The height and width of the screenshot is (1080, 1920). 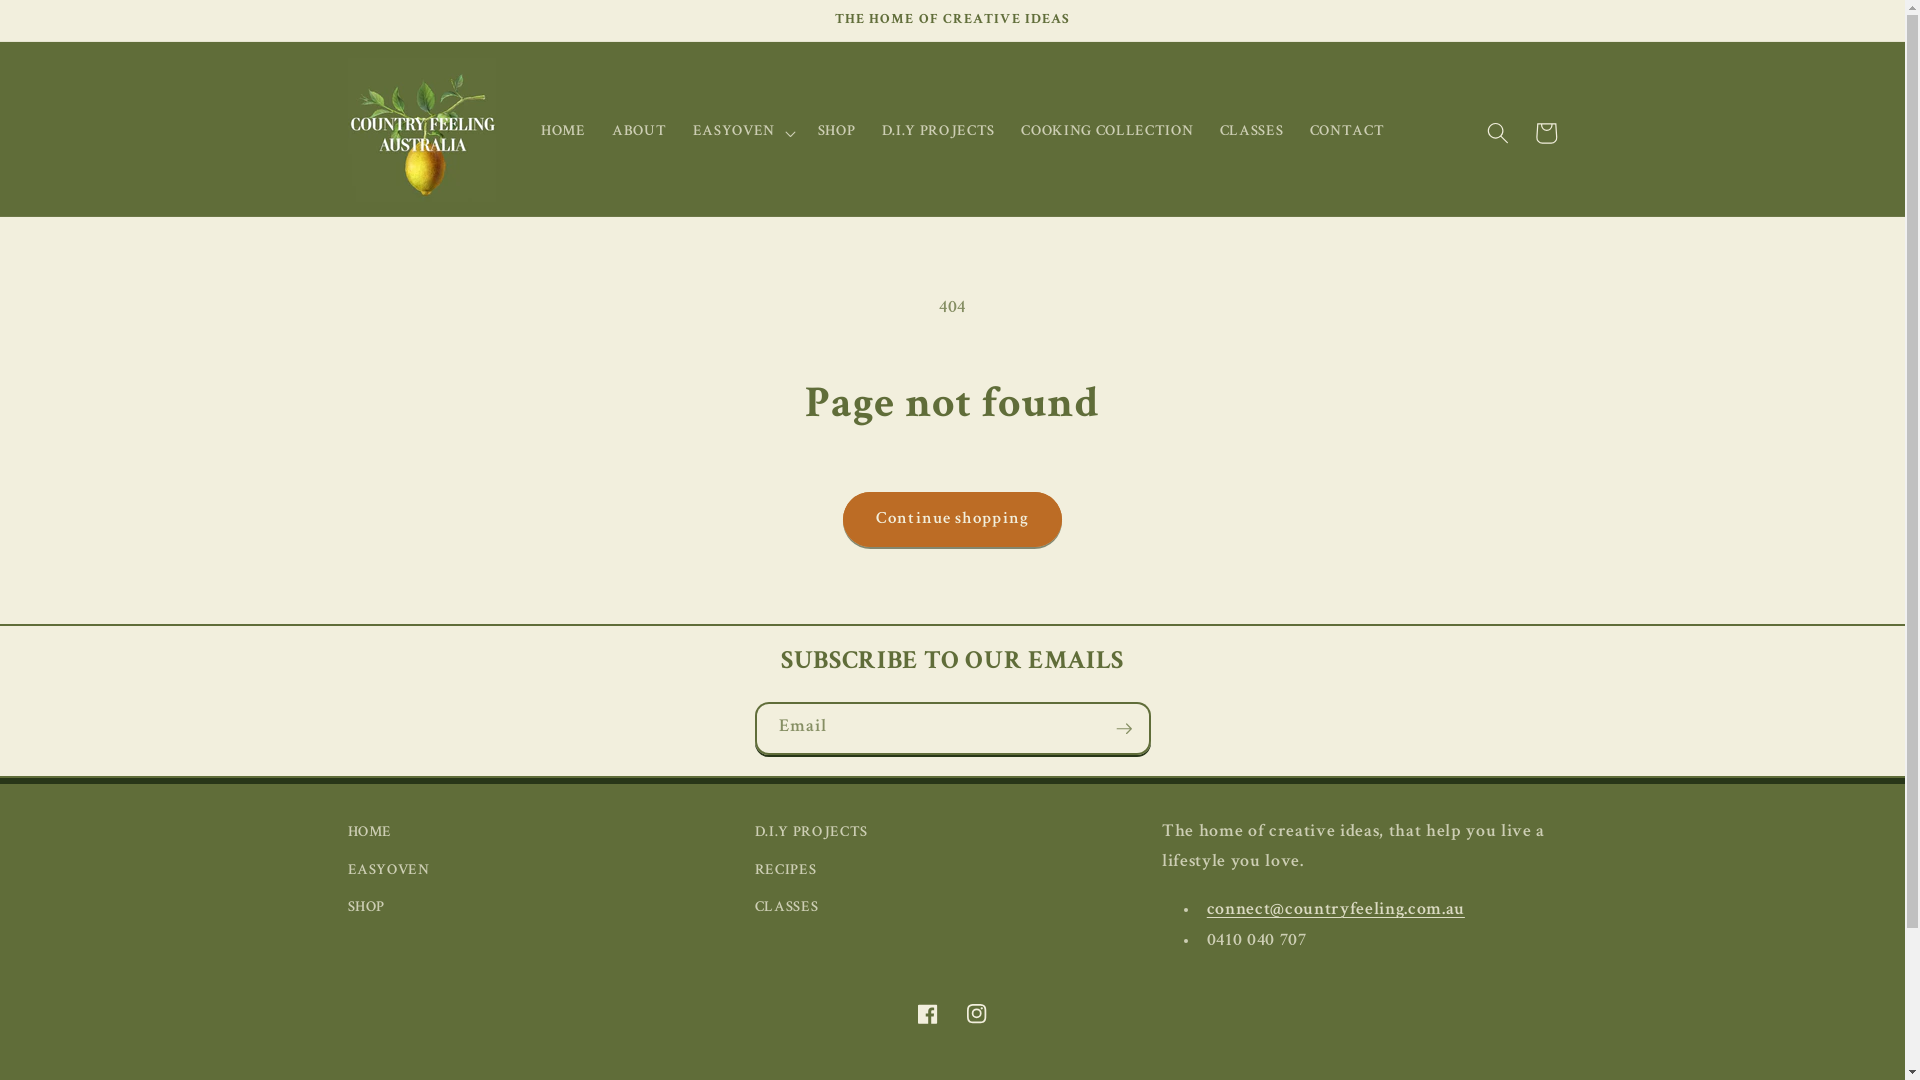 I want to click on Cart, so click(x=1546, y=133).